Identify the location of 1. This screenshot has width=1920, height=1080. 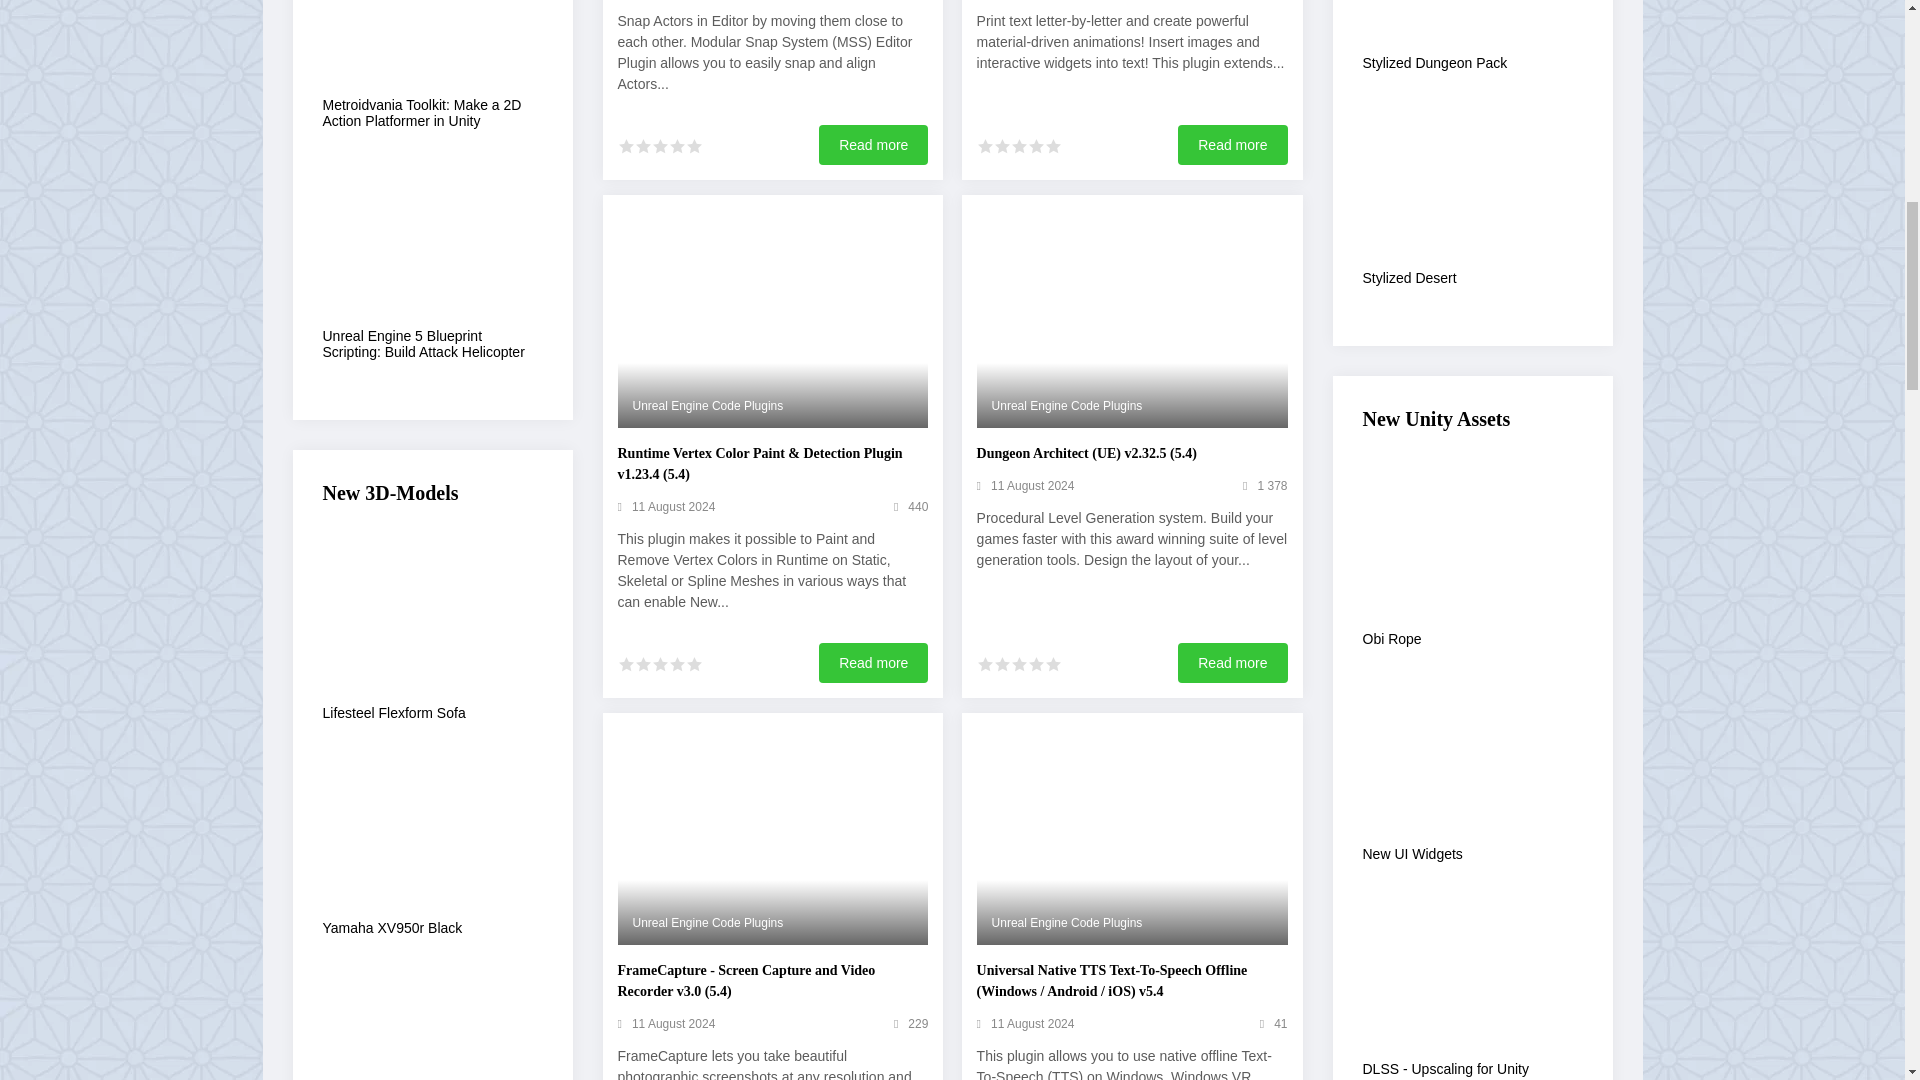
(626, 664).